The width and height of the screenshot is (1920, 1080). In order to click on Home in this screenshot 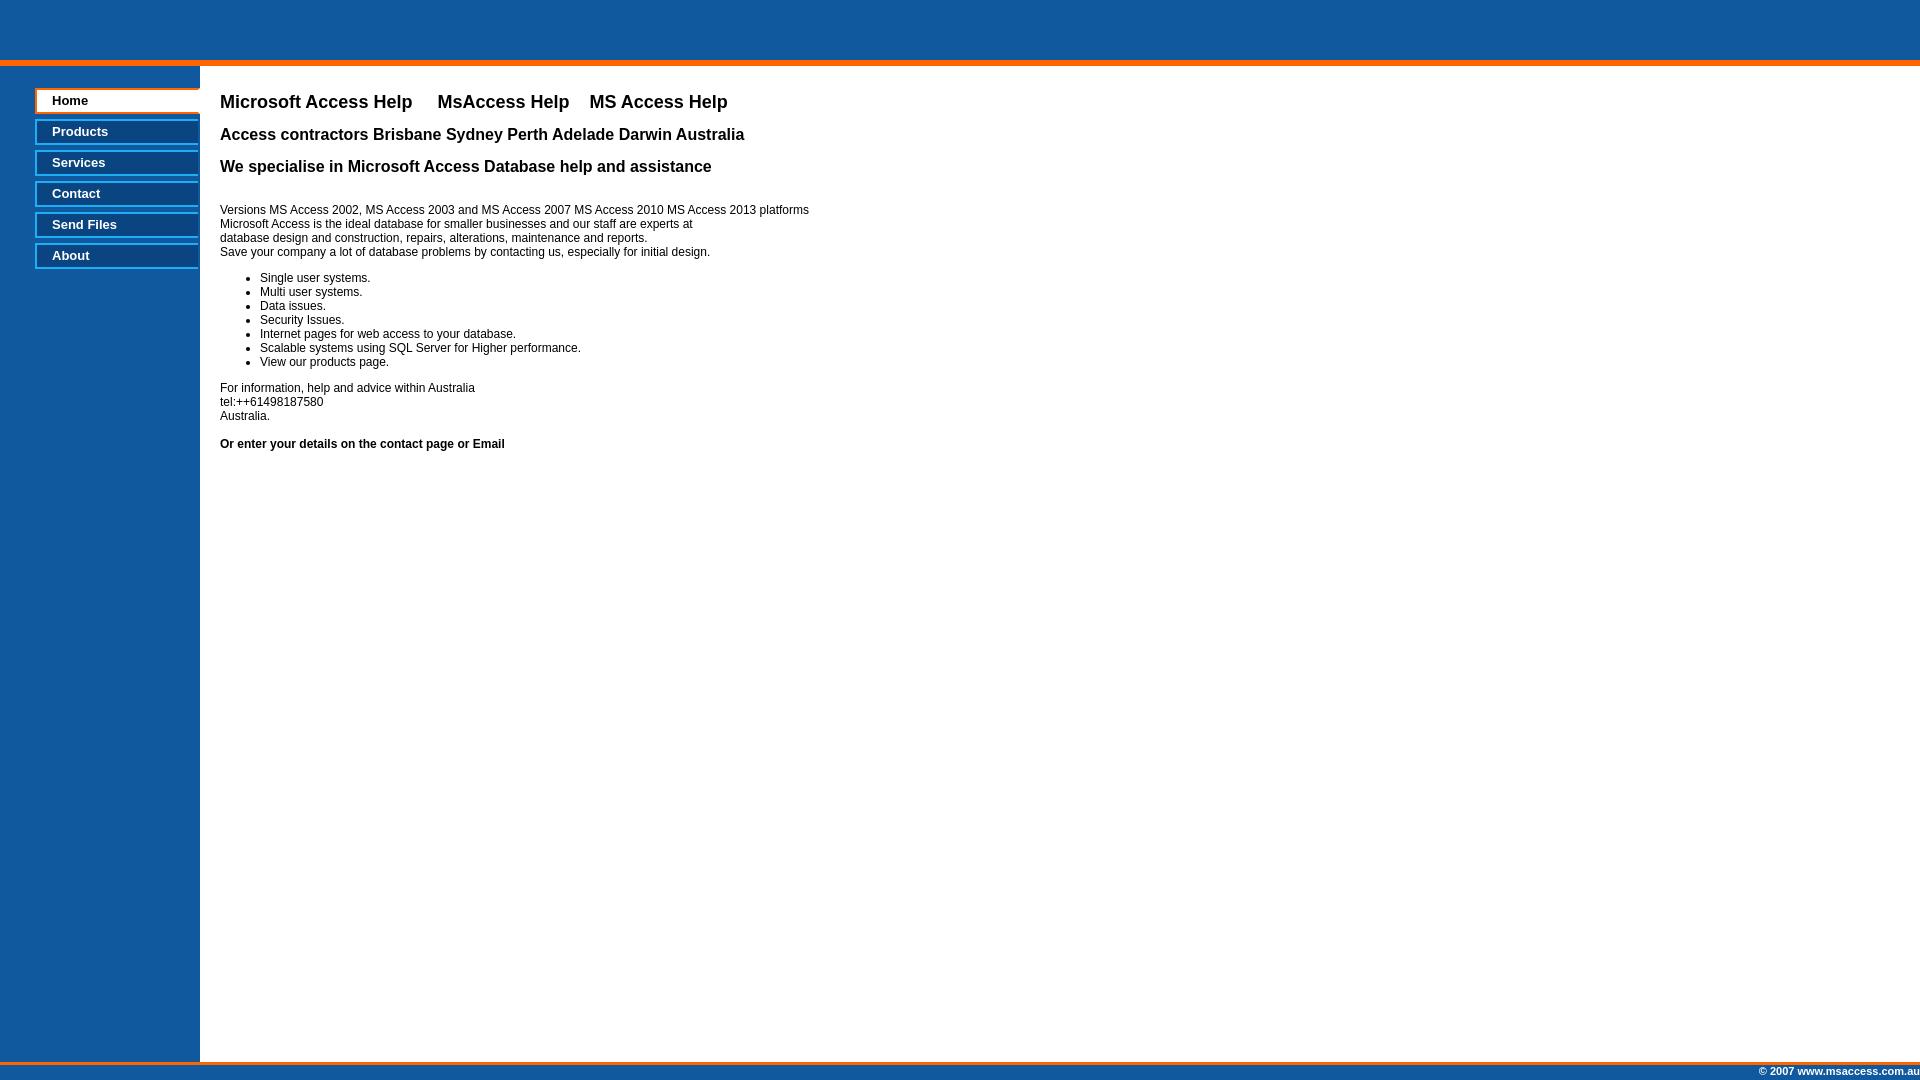, I will do `click(118, 101)`.